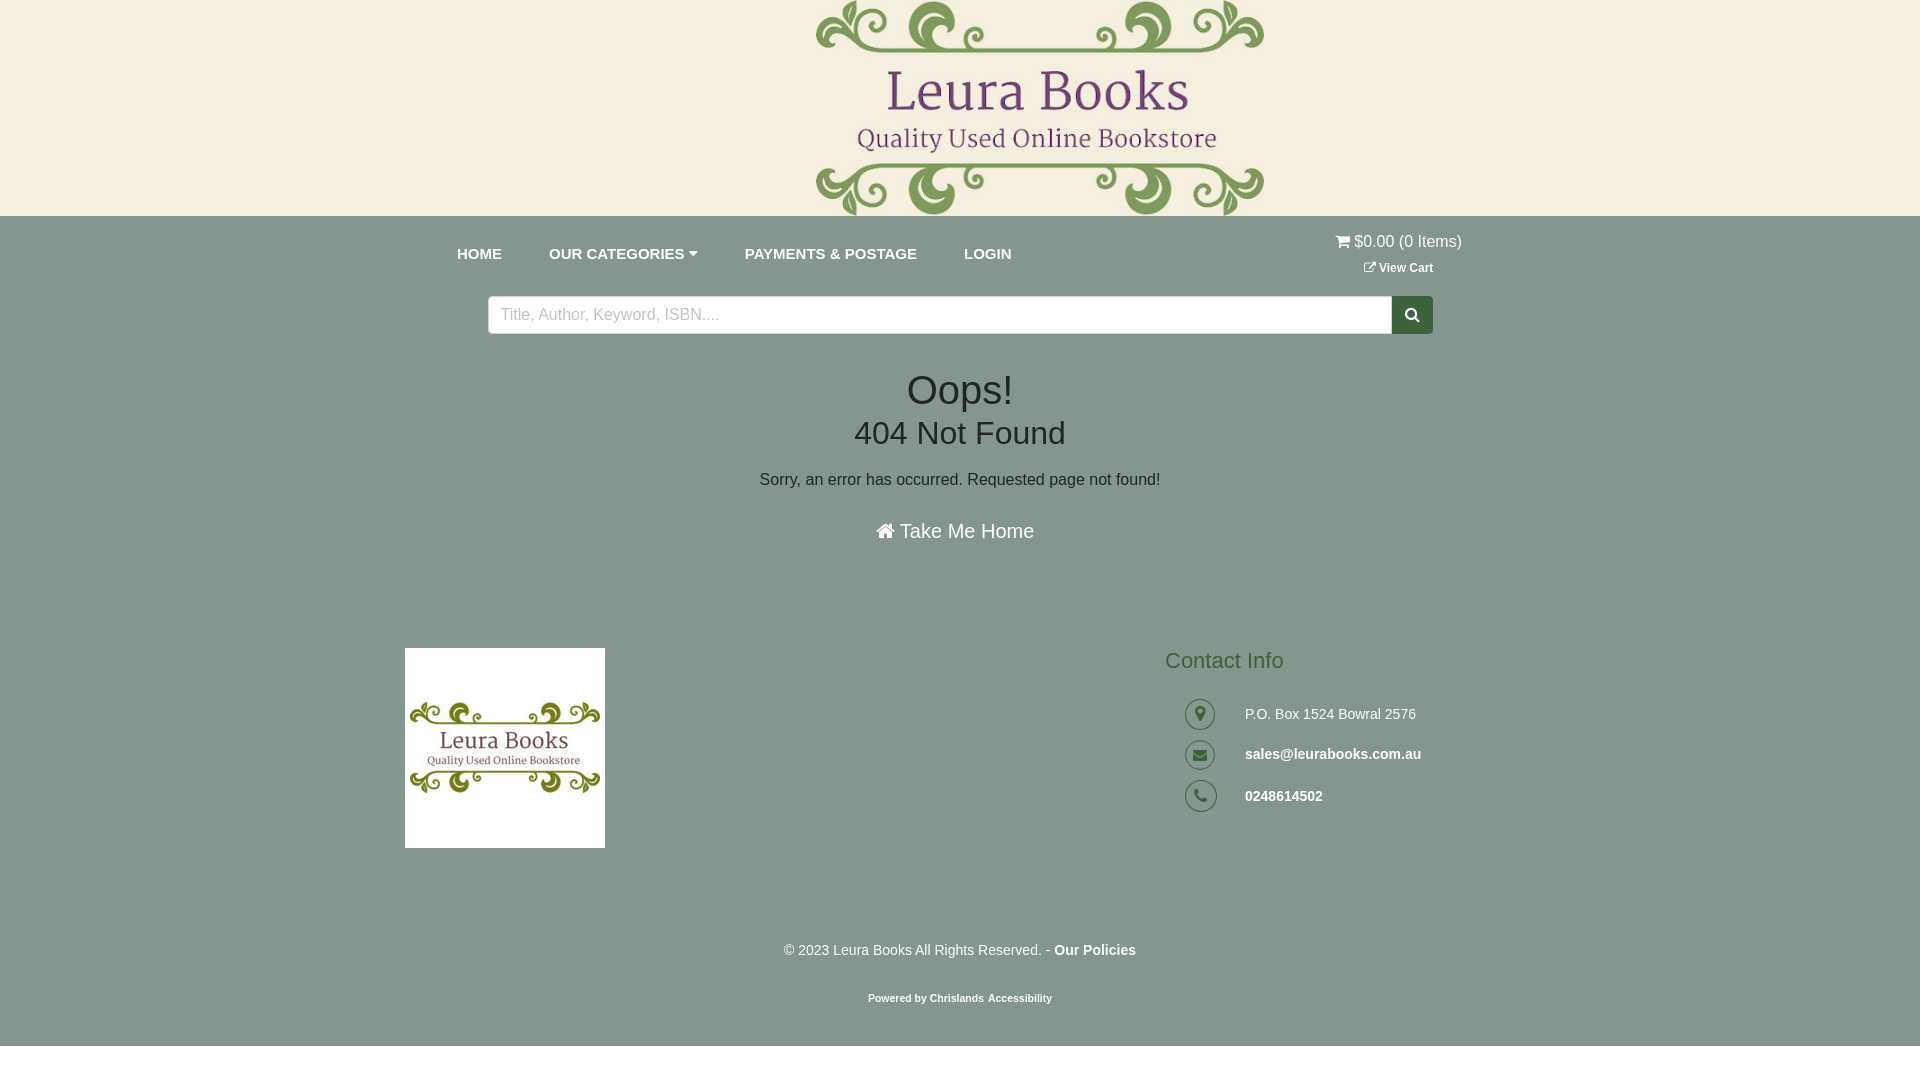 The height and width of the screenshot is (1080, 1920). I want to click on  View Cart, so click(1399, 268).